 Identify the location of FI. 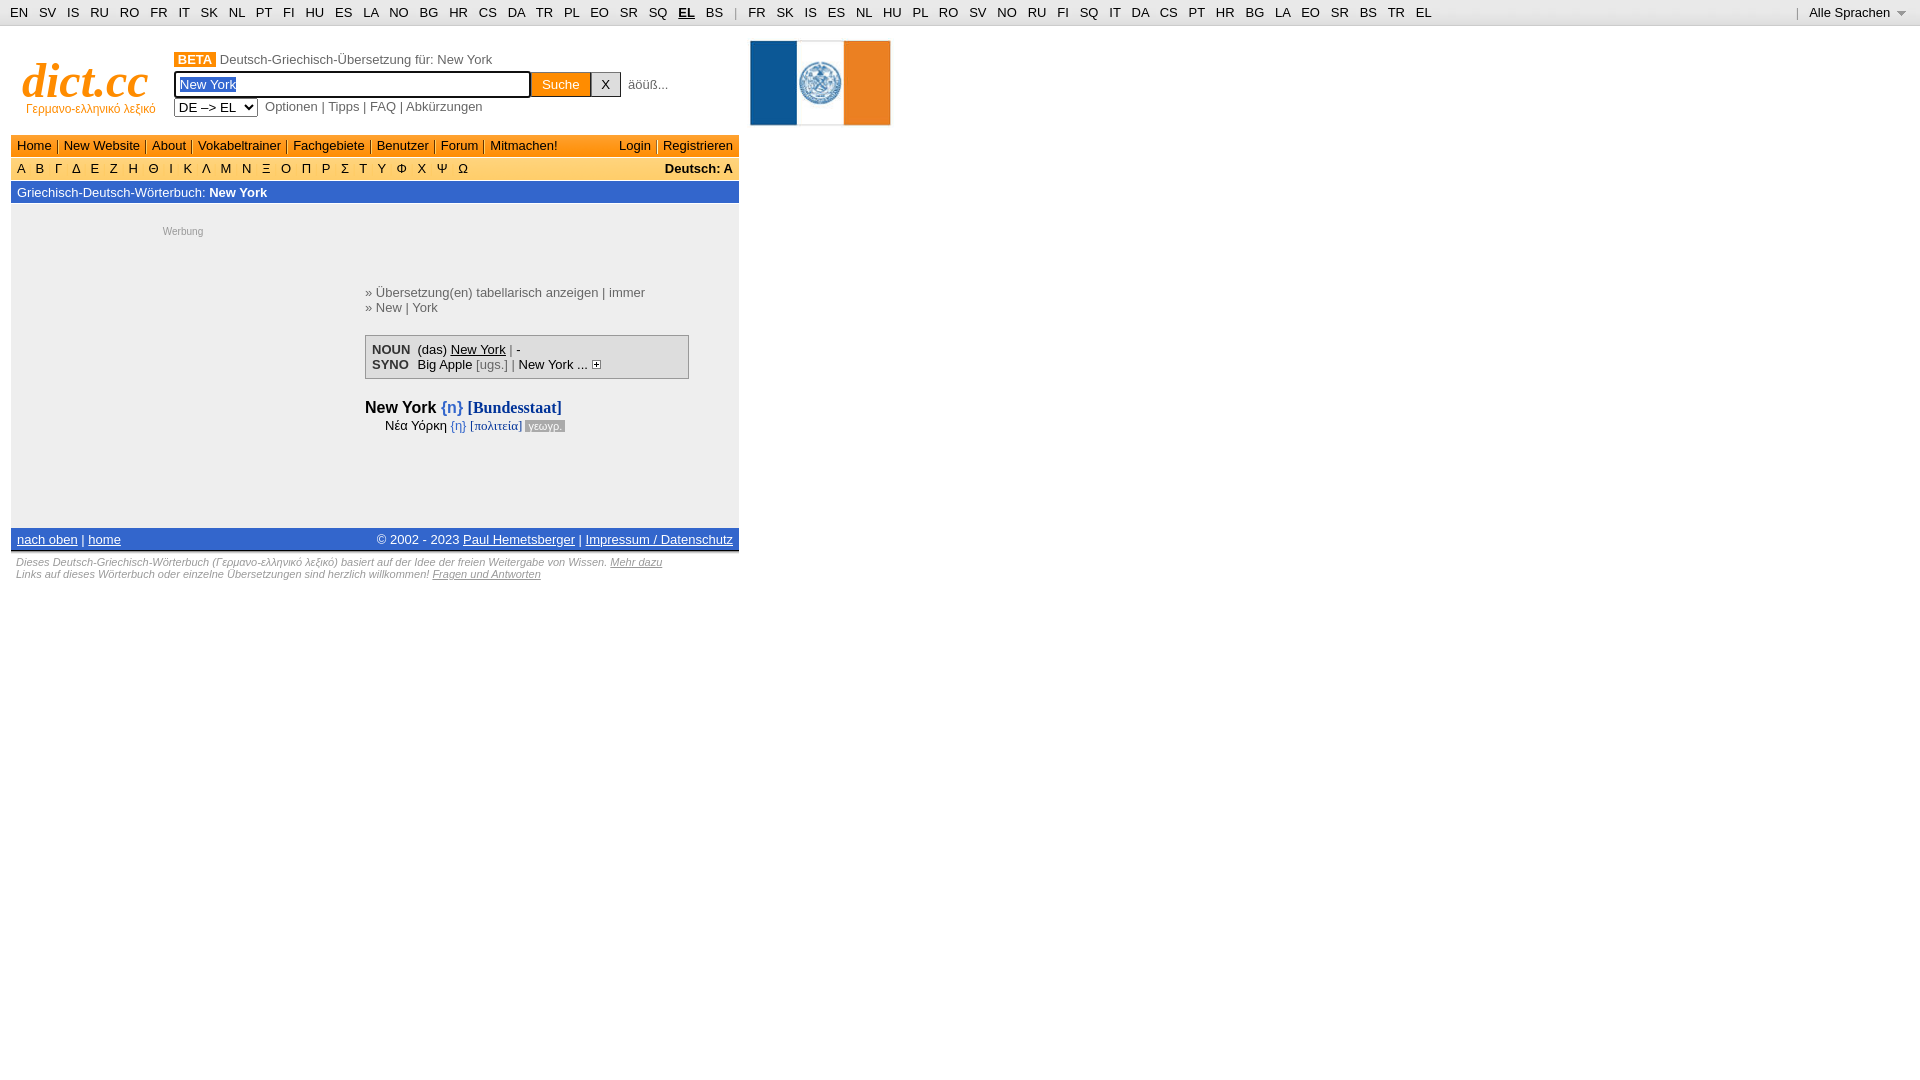
(289, 12).